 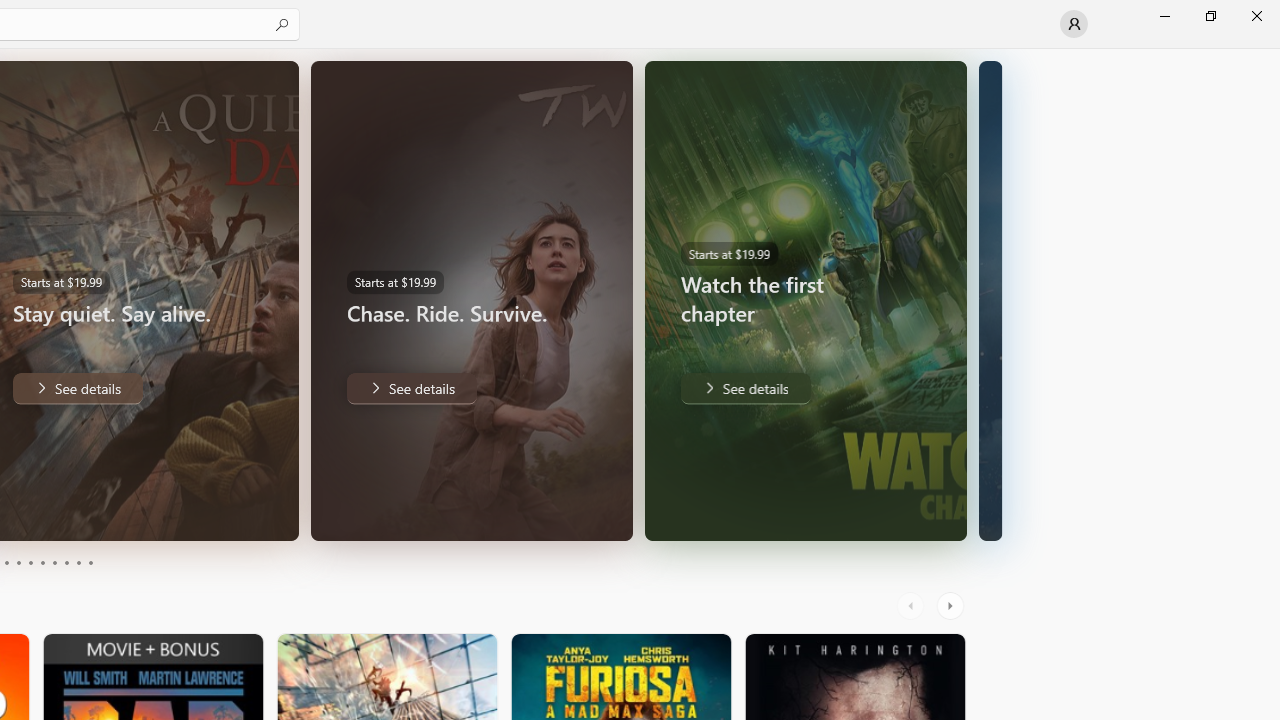 I want to click on Page 4, so click(x=18, y=562).